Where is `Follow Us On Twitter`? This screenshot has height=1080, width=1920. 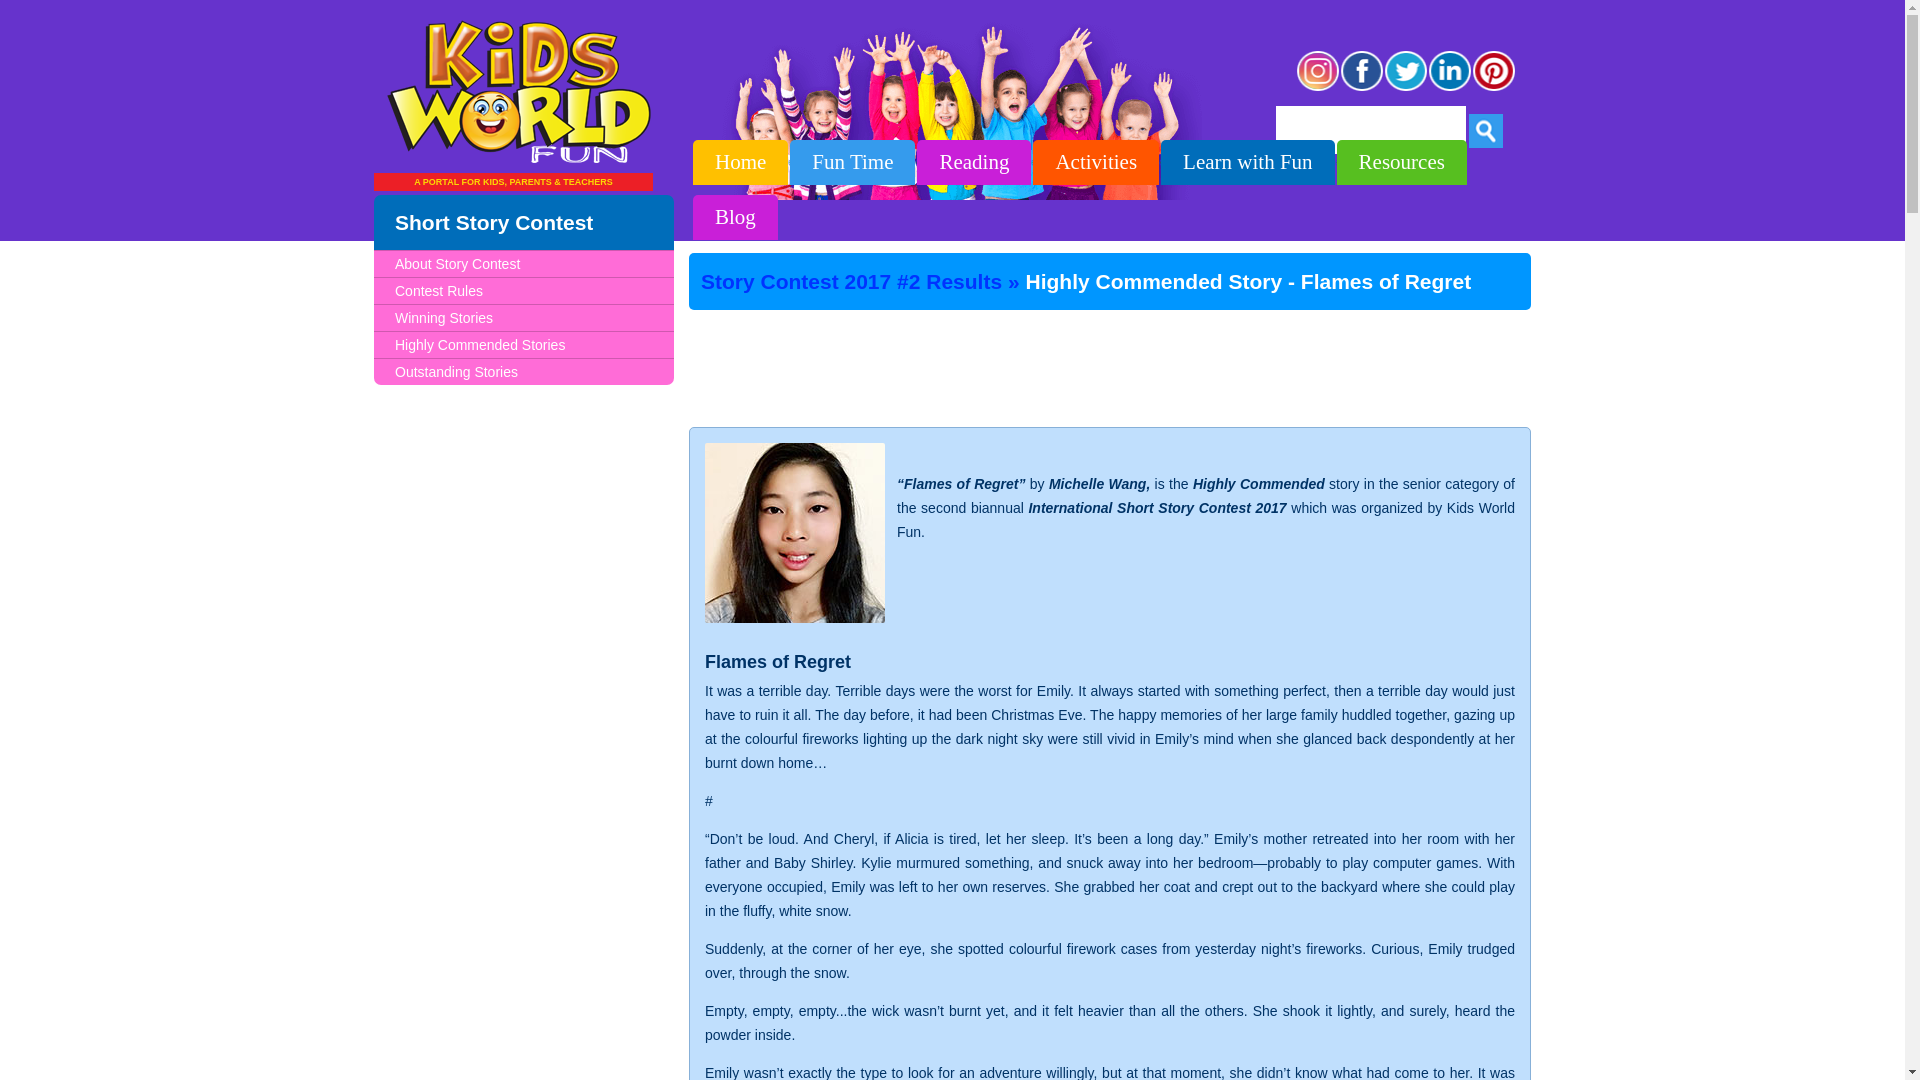
Follow Us On Twitter is located at coordinates (1406, 88).